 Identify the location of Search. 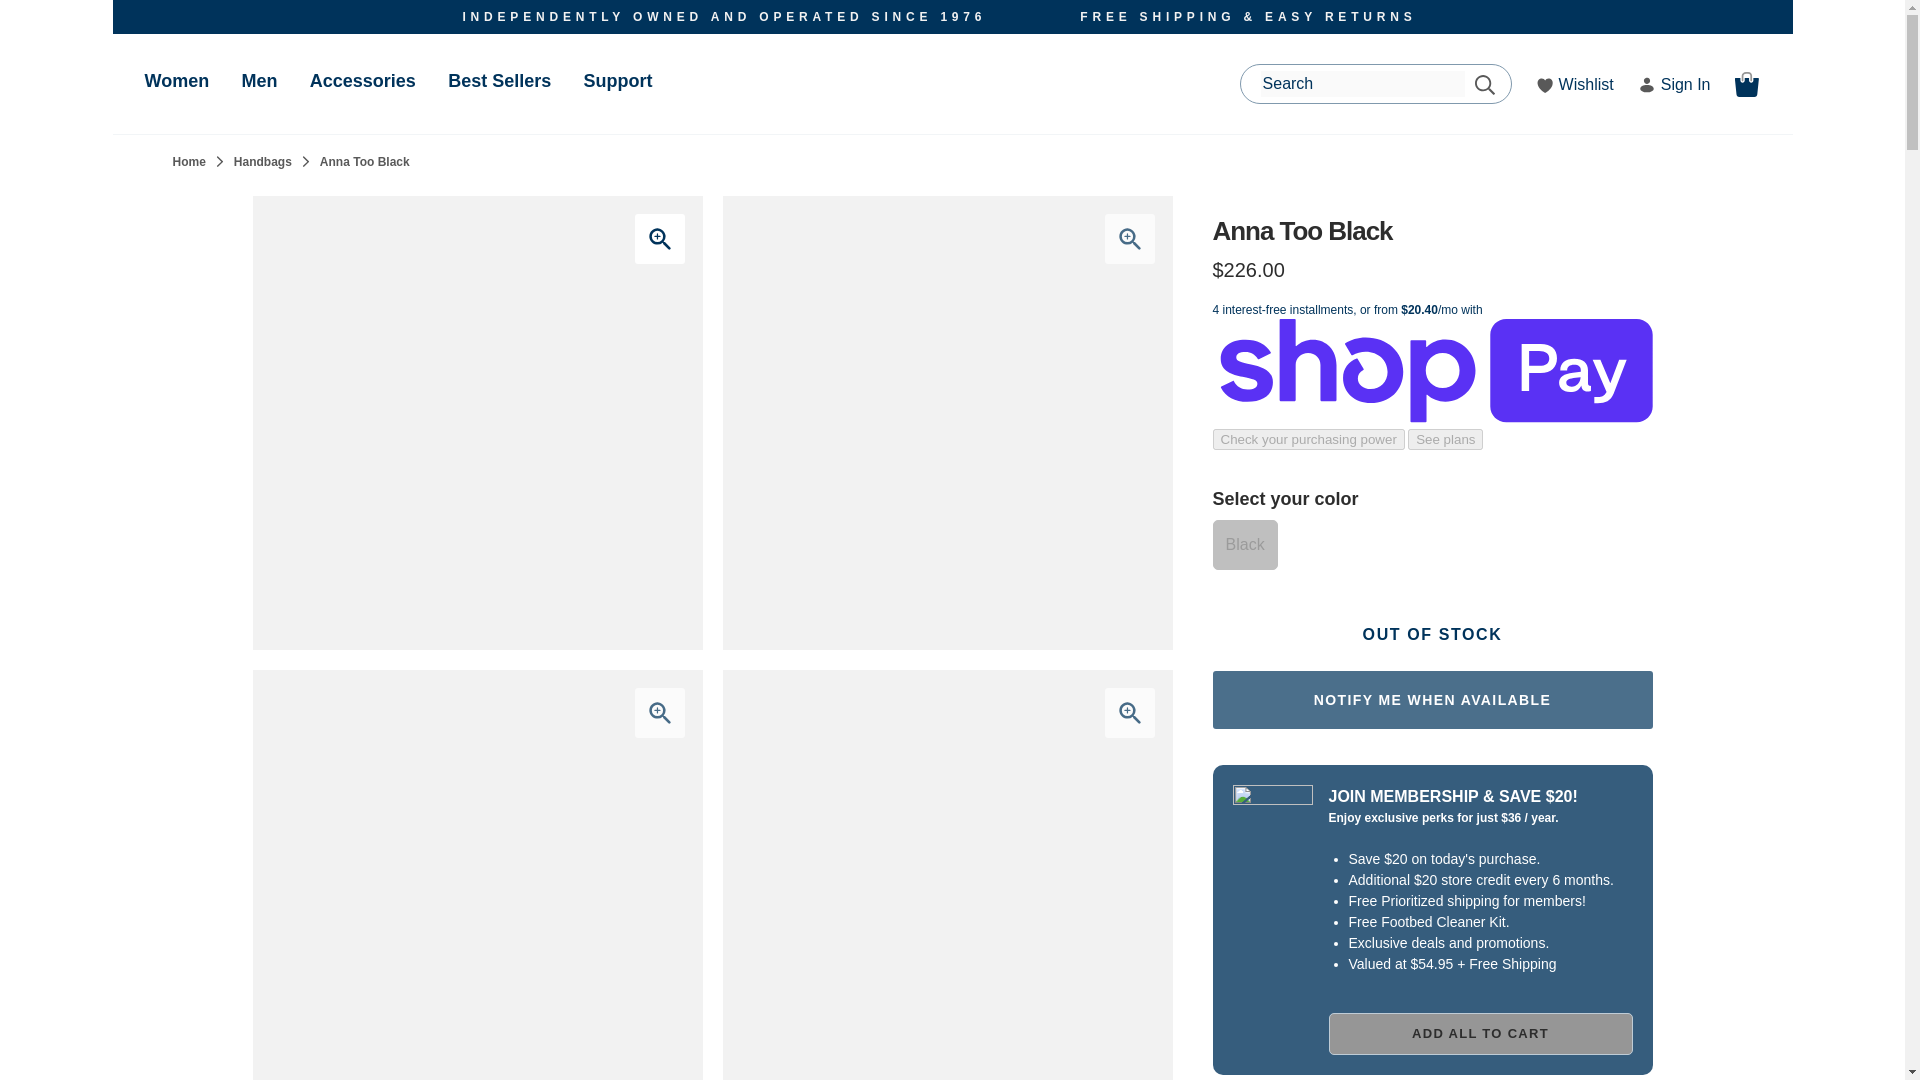
(1484, 84).